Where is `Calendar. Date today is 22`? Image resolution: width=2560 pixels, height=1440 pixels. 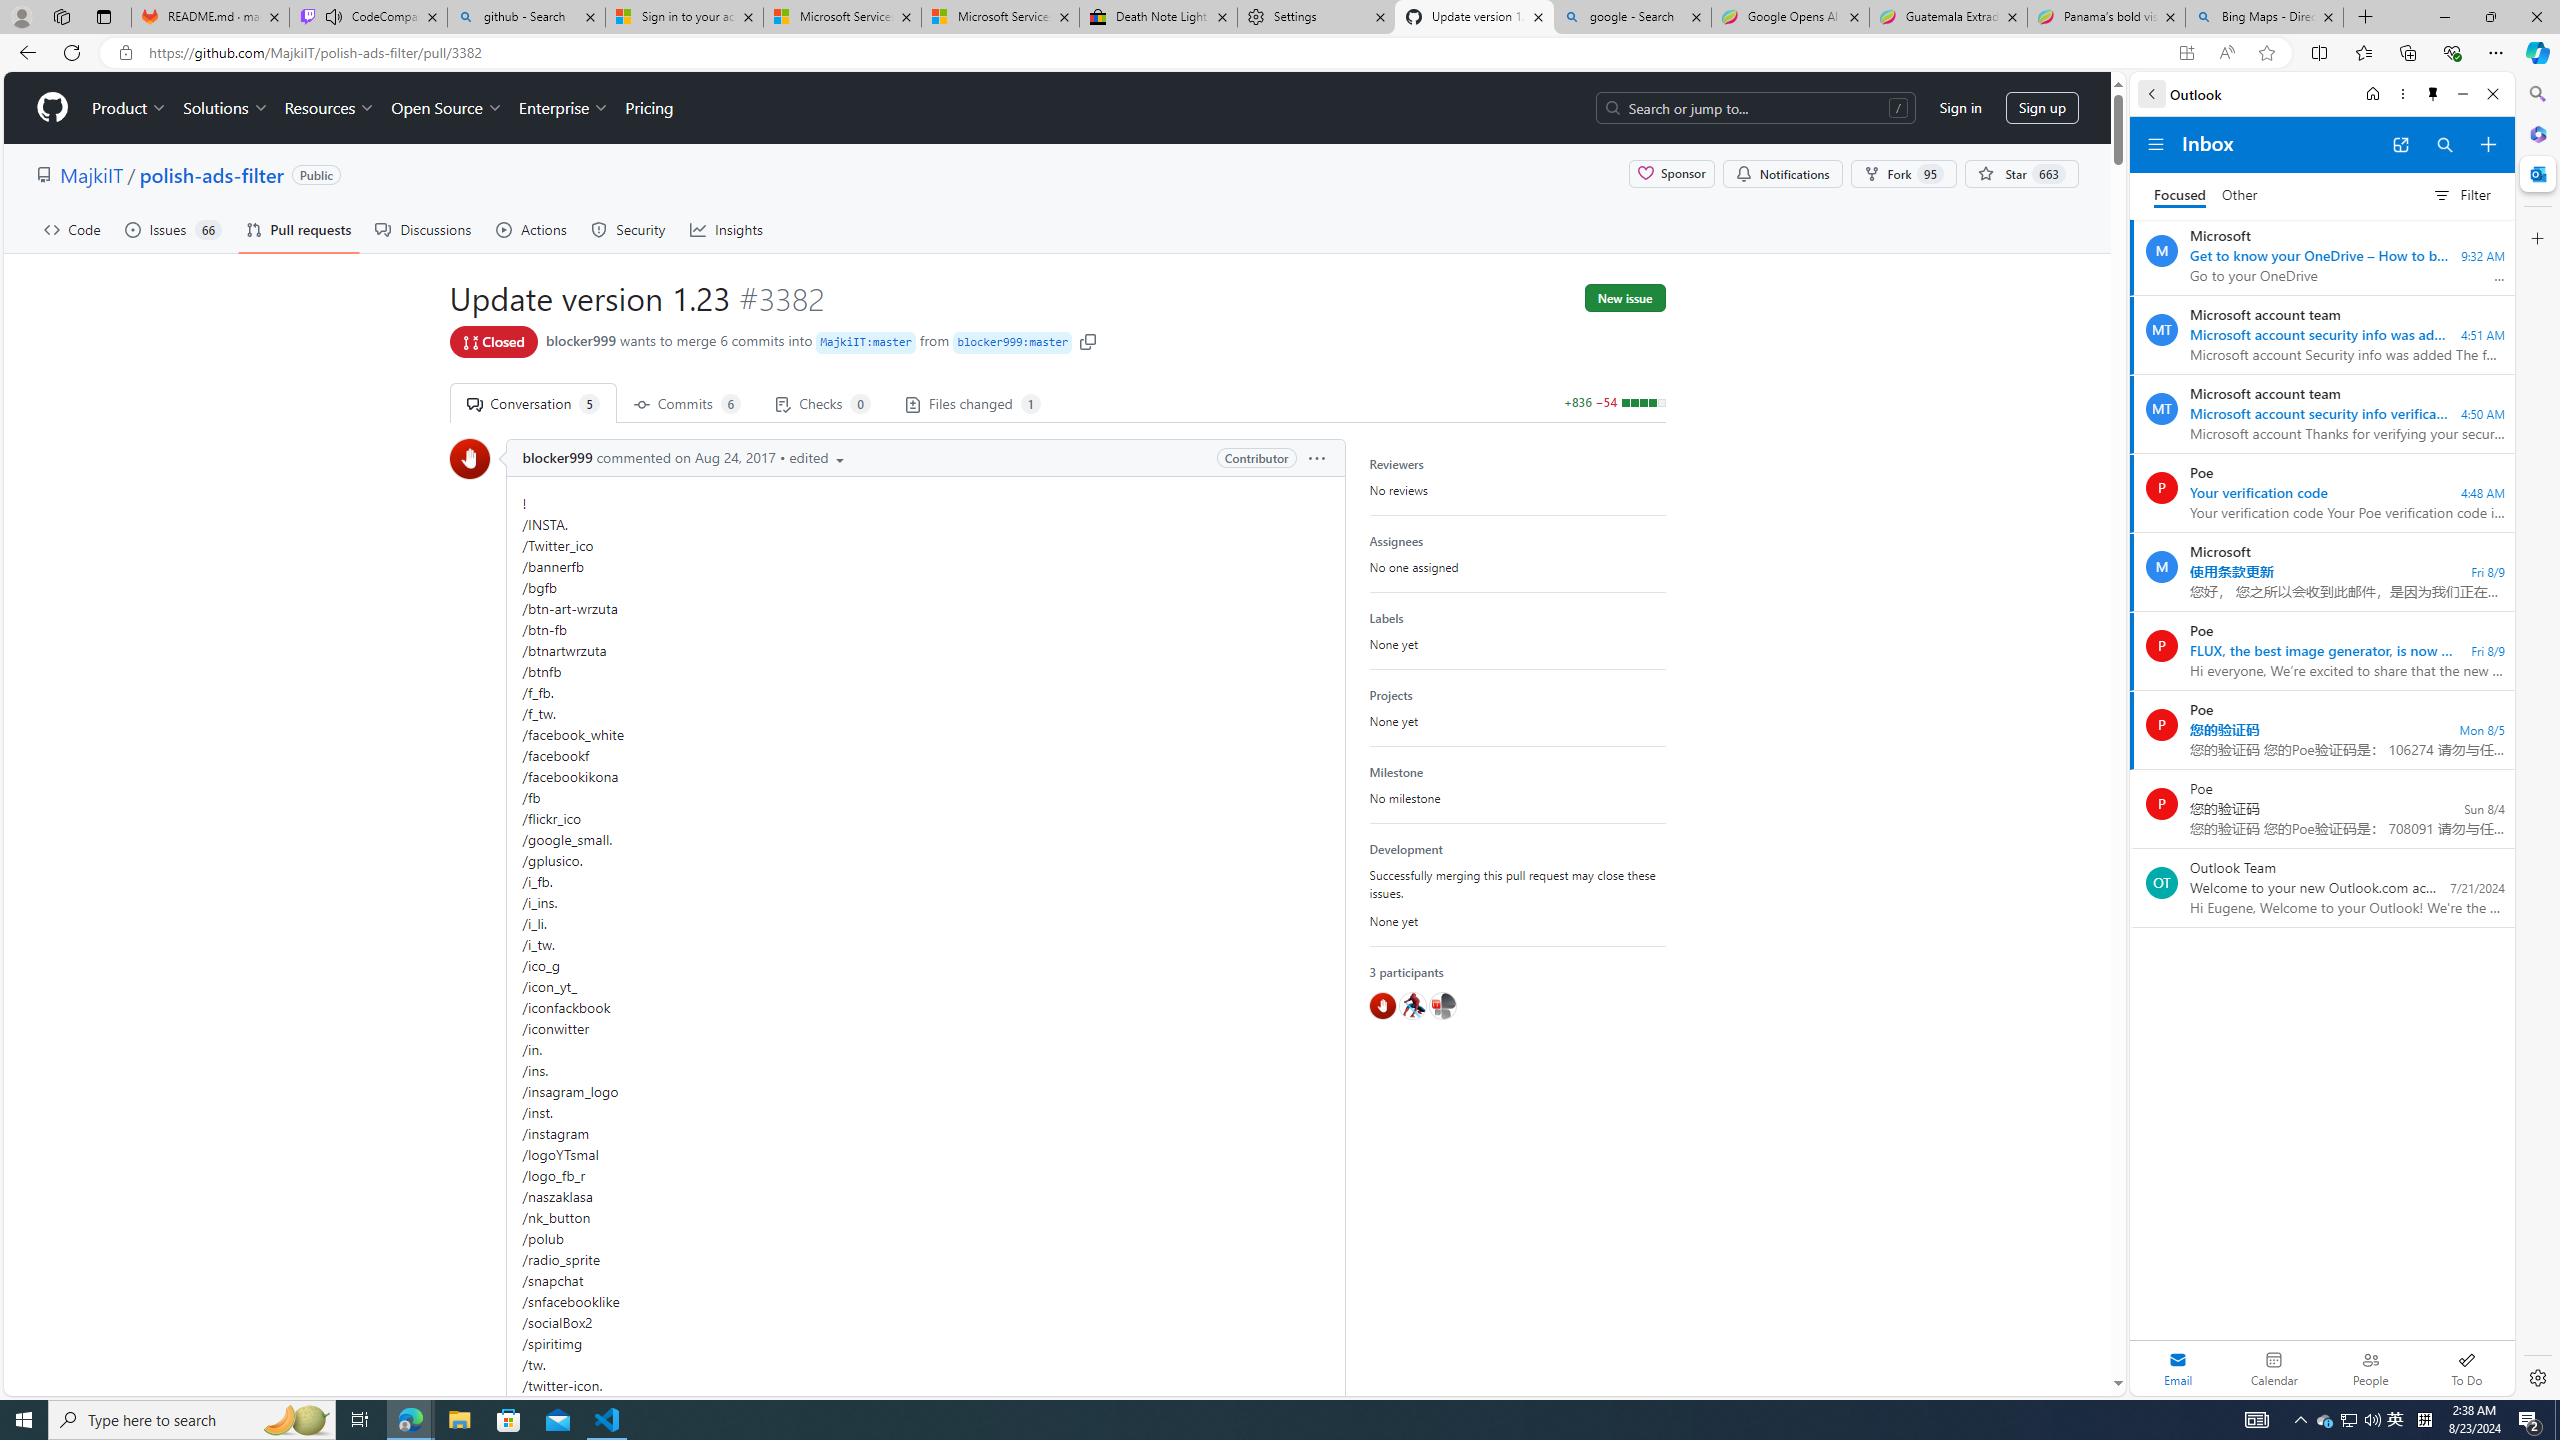
Calendar. Date today is 22 is located at coordinates (2274, 1368).